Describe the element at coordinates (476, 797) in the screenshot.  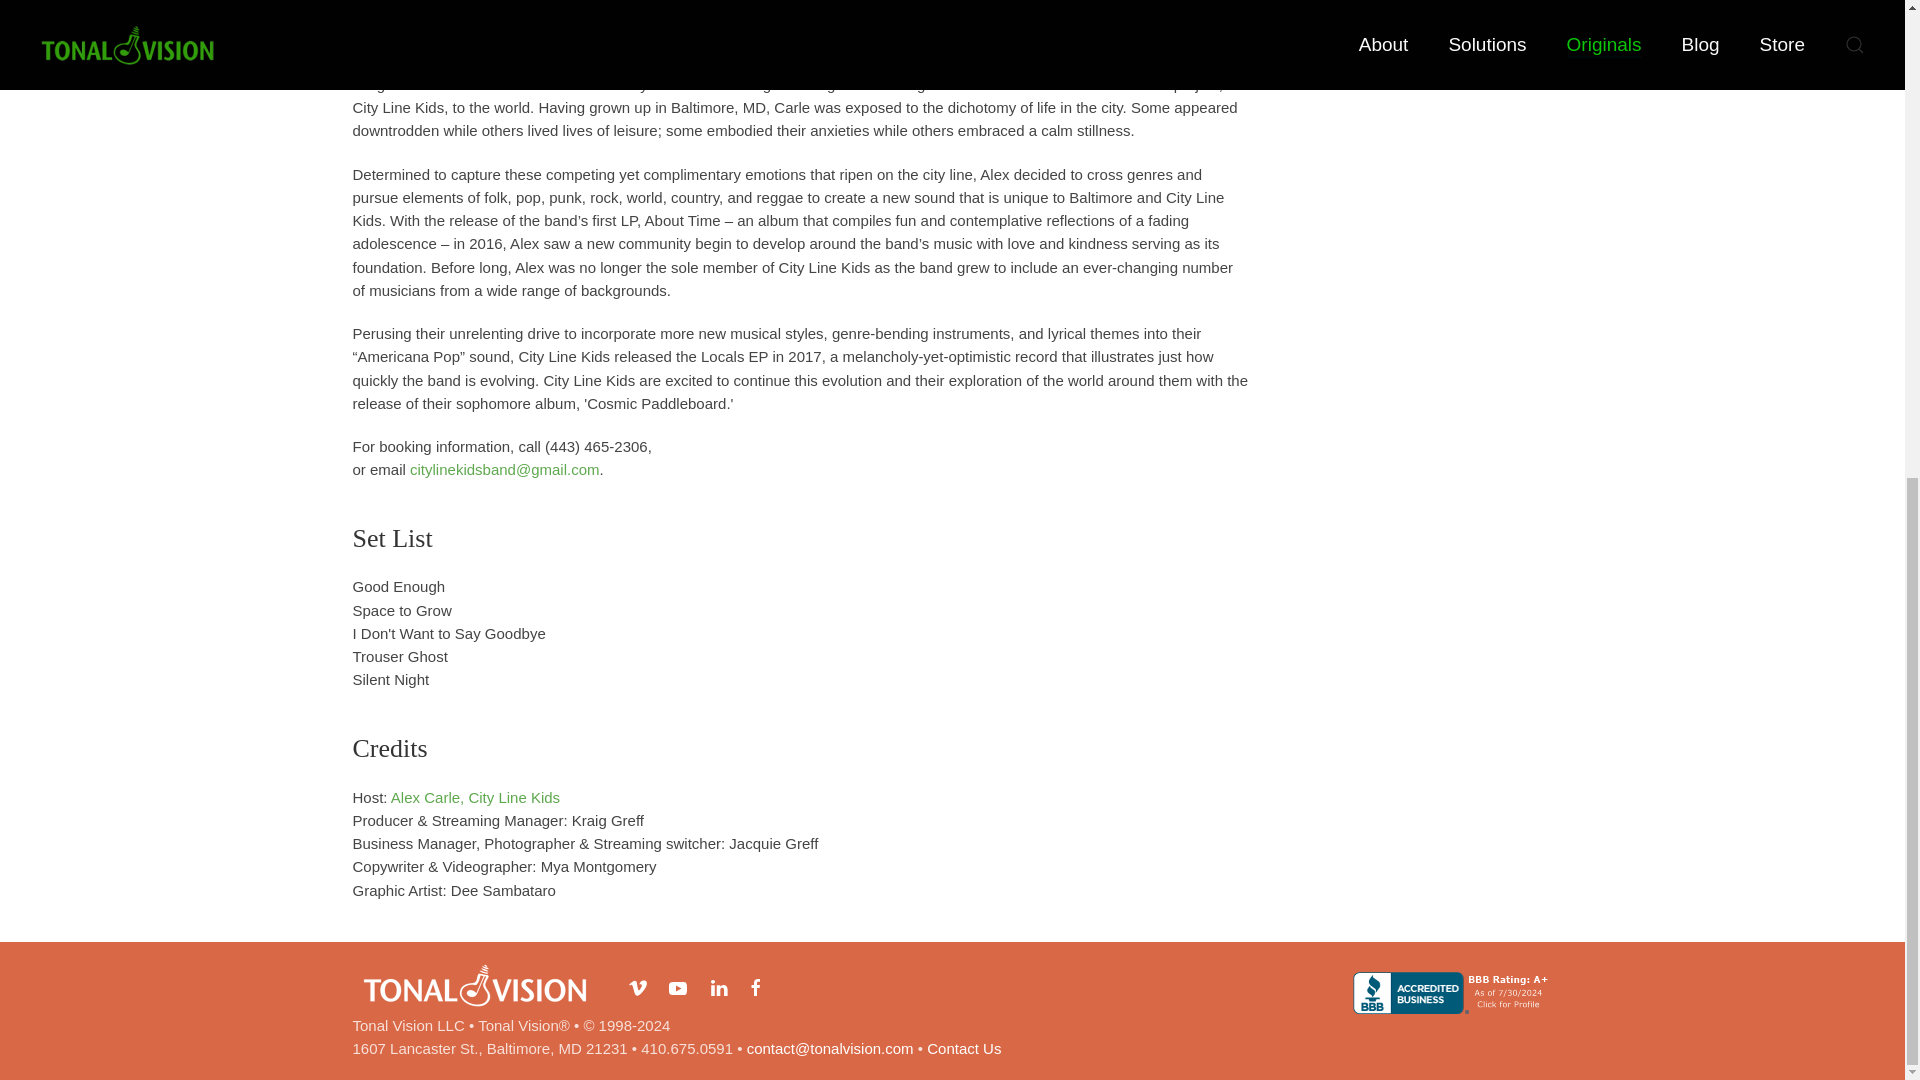
I see `Alex Carle, City Line Kids` at that location.